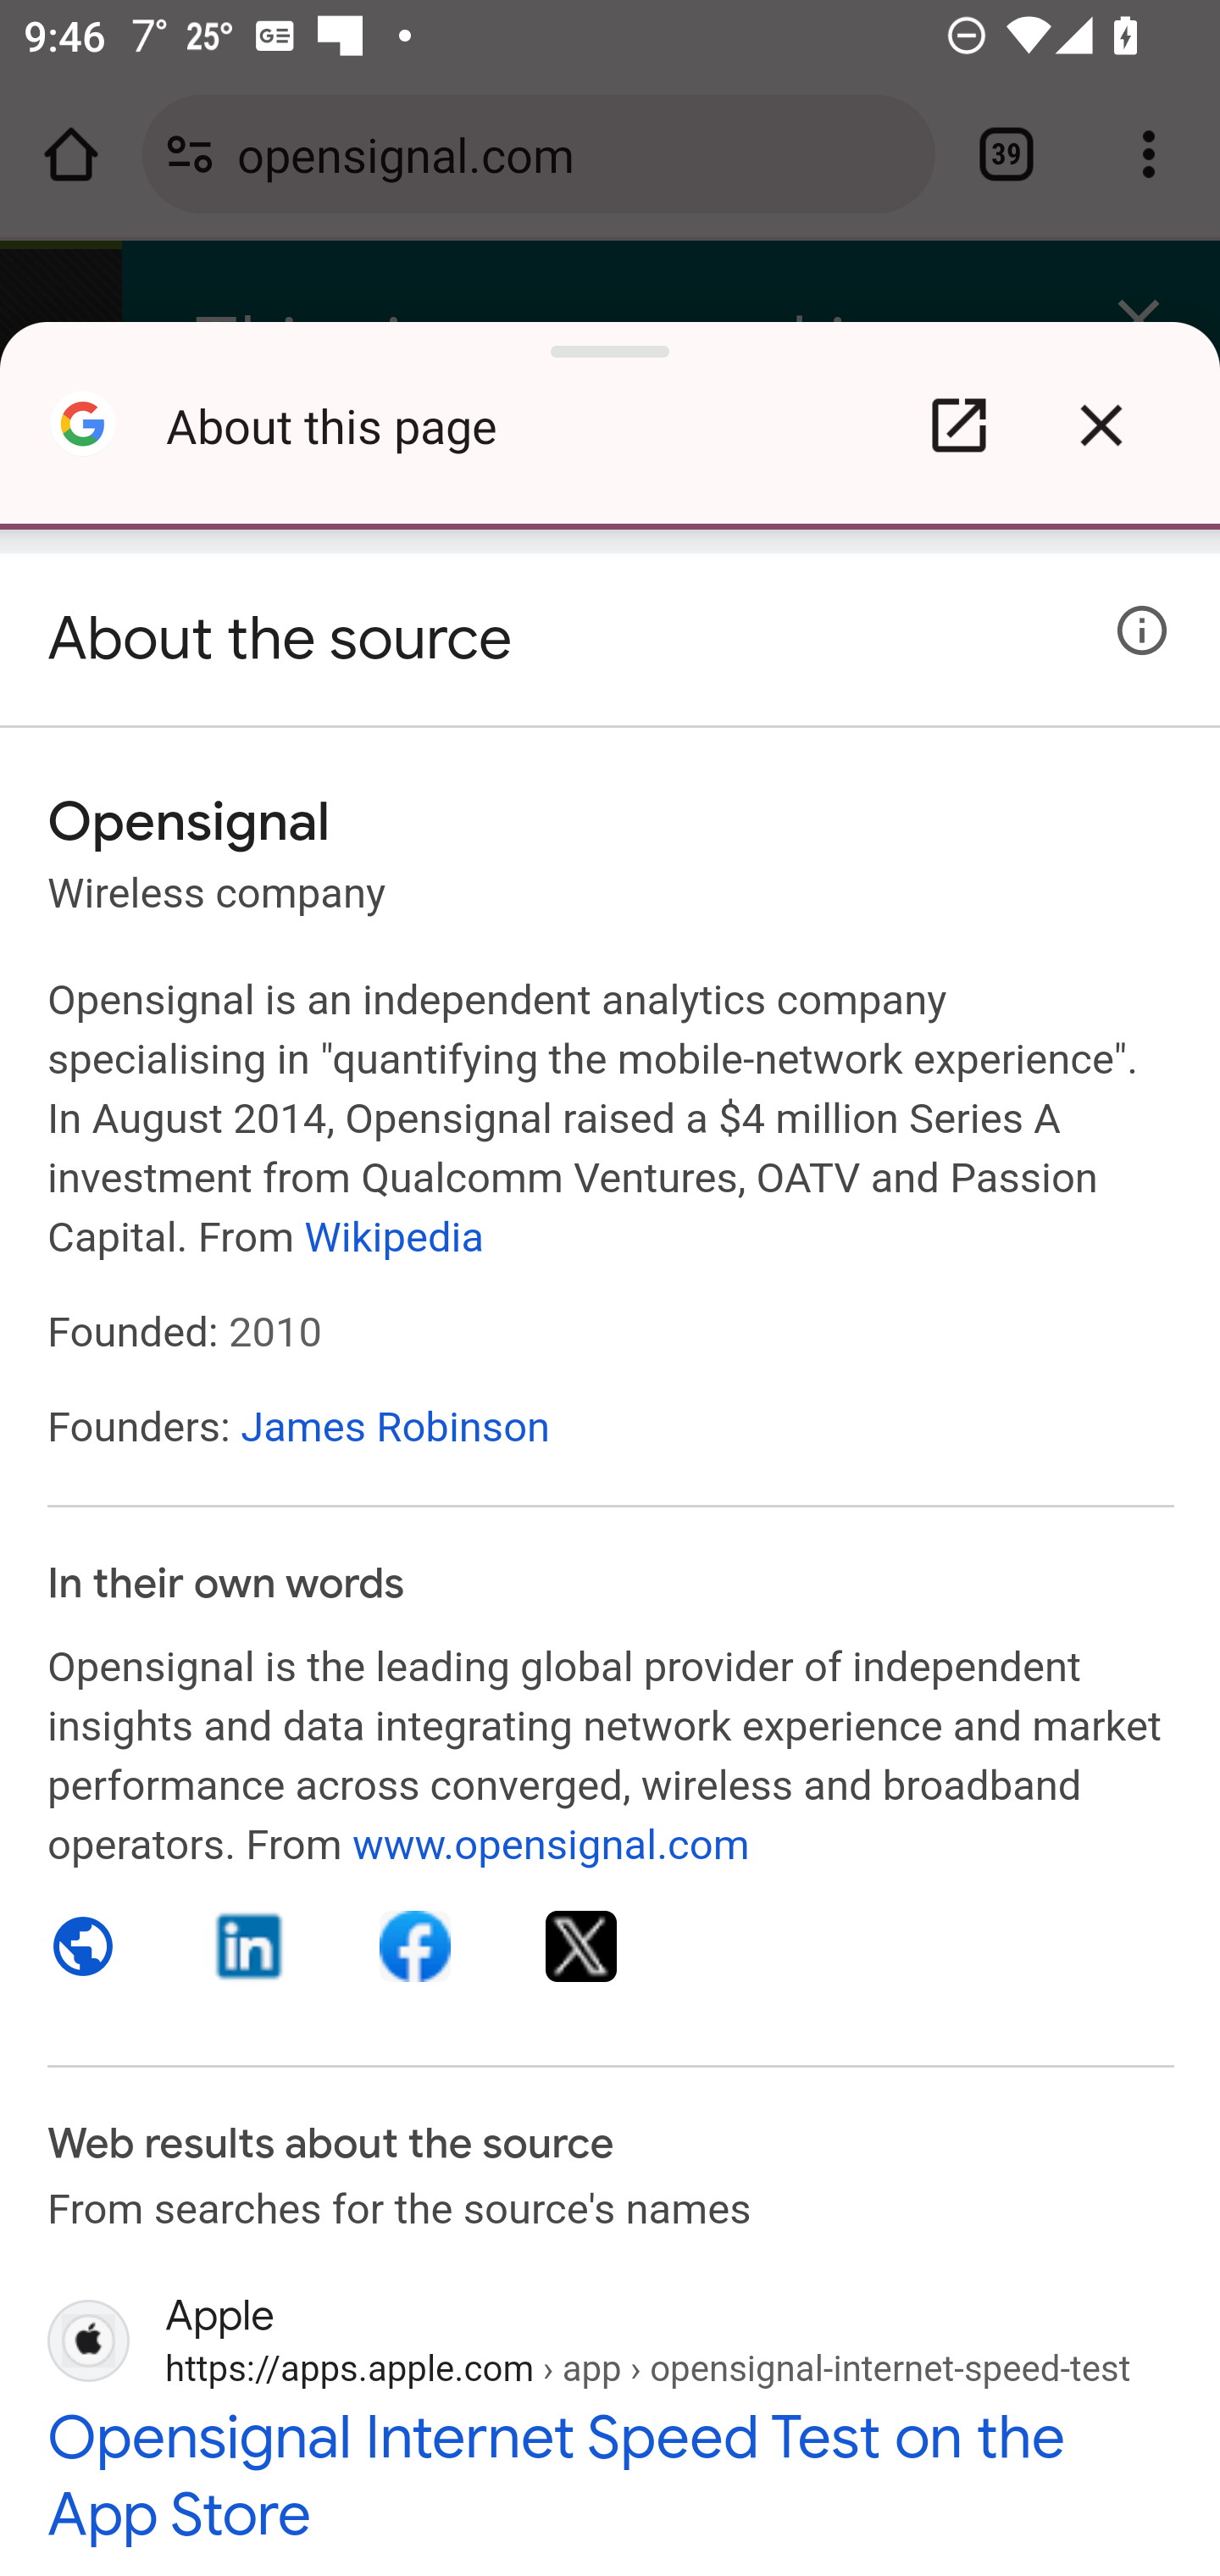 The image size is (1220, 2576). Describe the element at coordinates (550, 1844) in the screenshot. I see `www.opensignal.com` at that location.